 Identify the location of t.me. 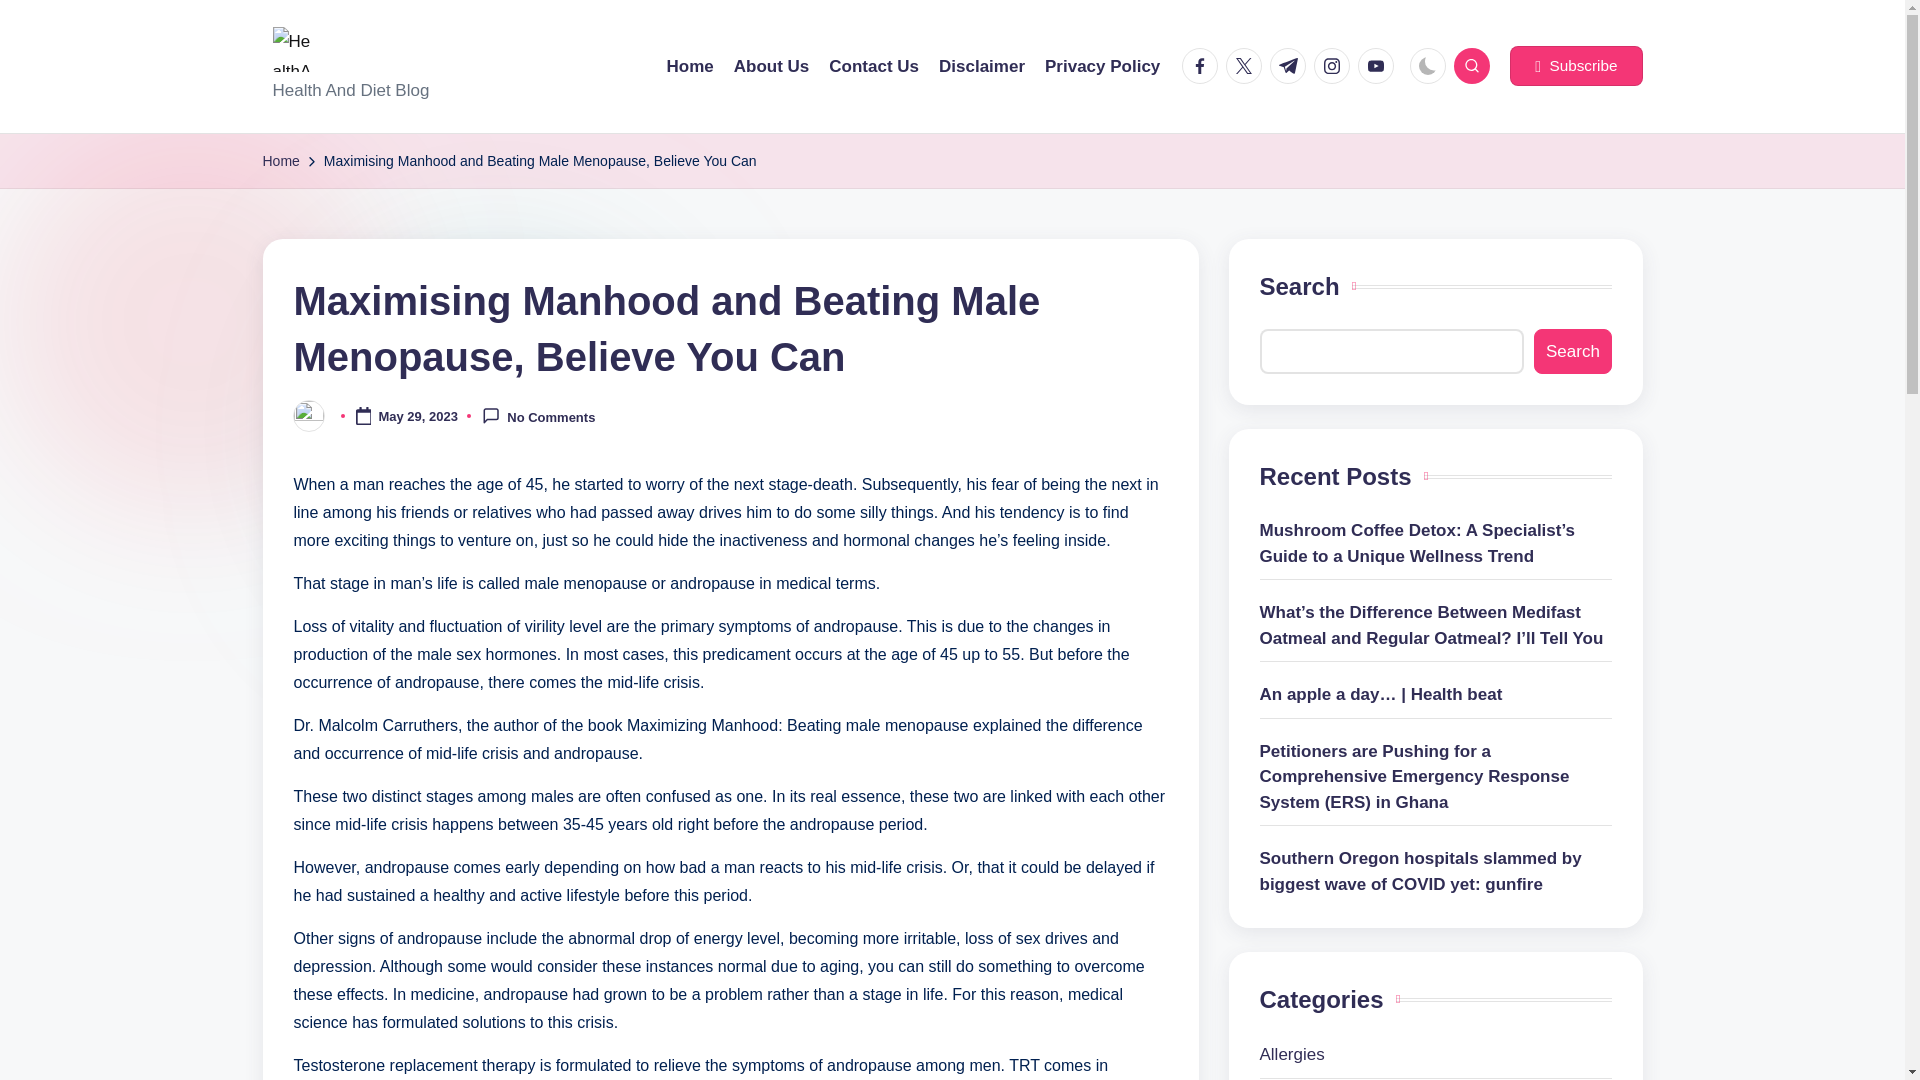
(1291, 66).